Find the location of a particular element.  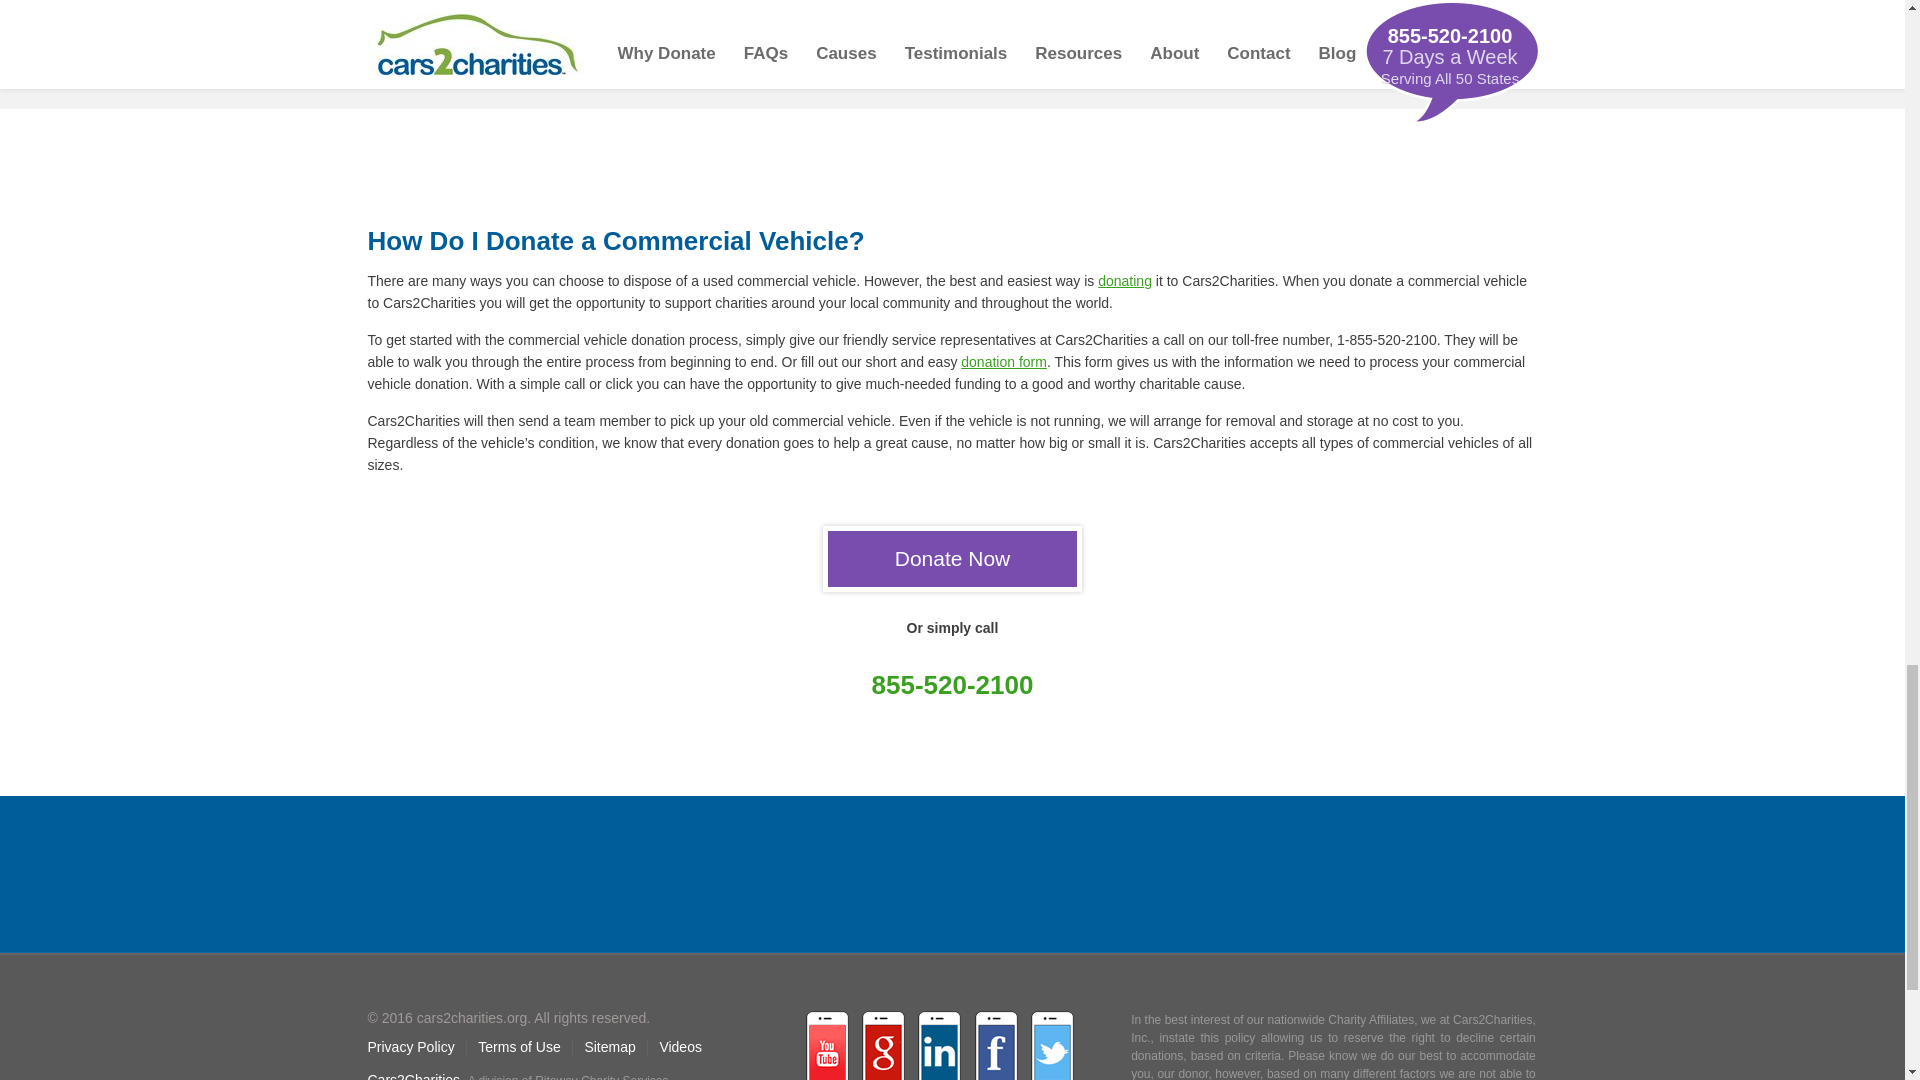

donating is located at coordinates (1125, 281).